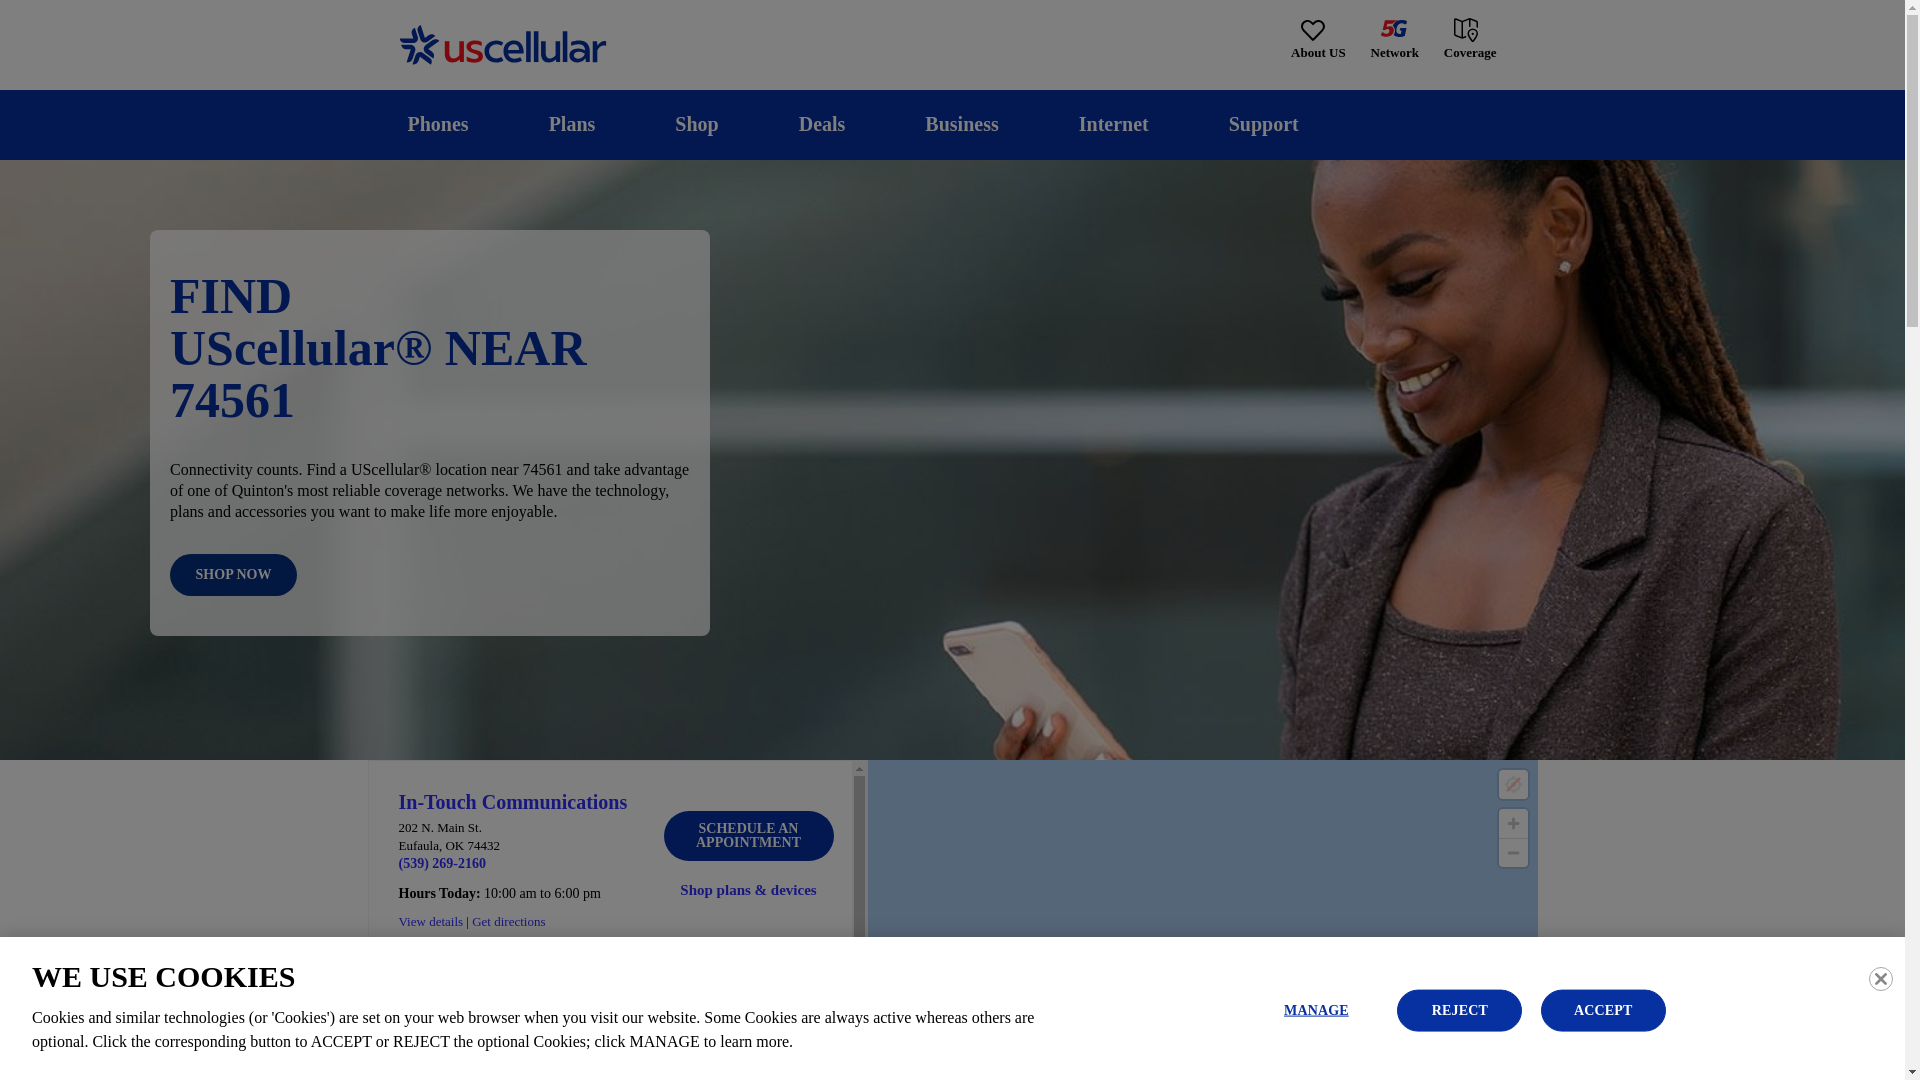  I want to click on About US, so click(1318, 40).